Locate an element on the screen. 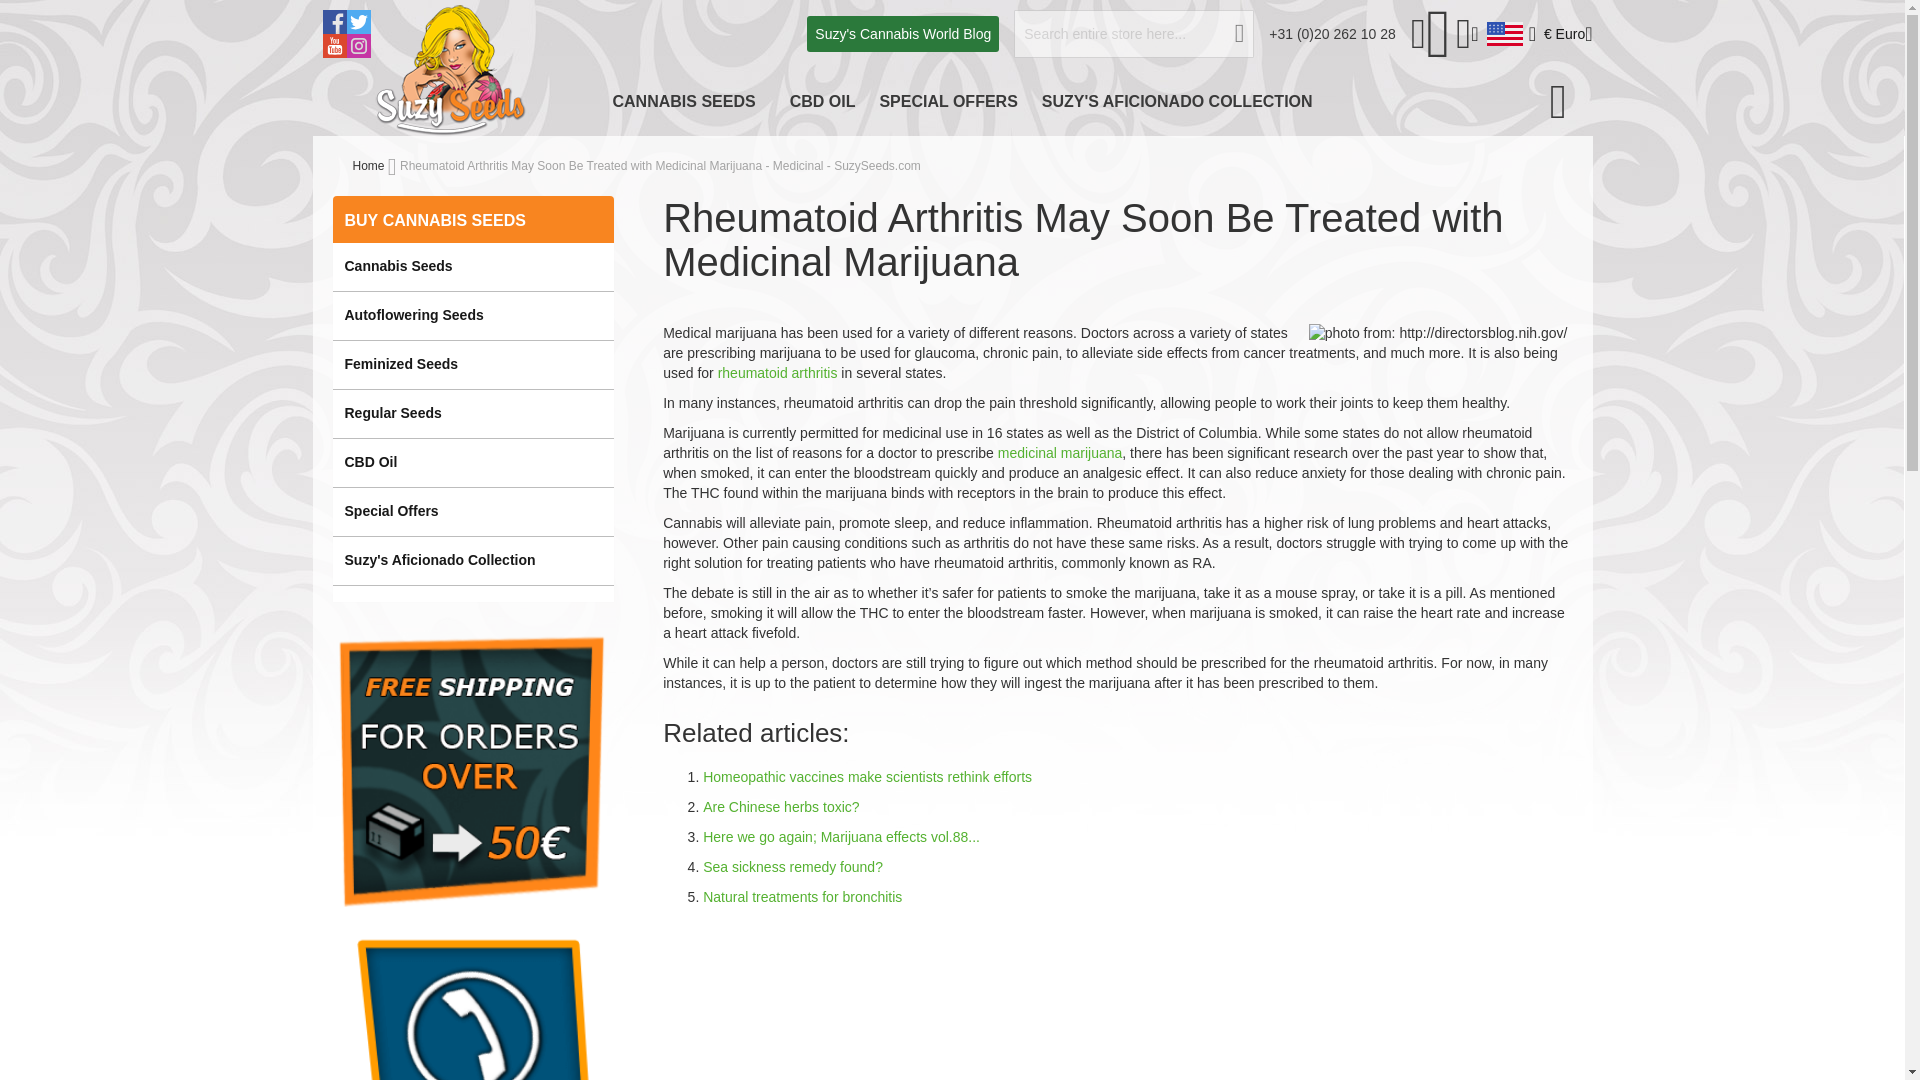 This screenshot has height=1080, width=1920. SUZY'S AFICIONADO COLLECTION is located at coordinates (1176, 102).